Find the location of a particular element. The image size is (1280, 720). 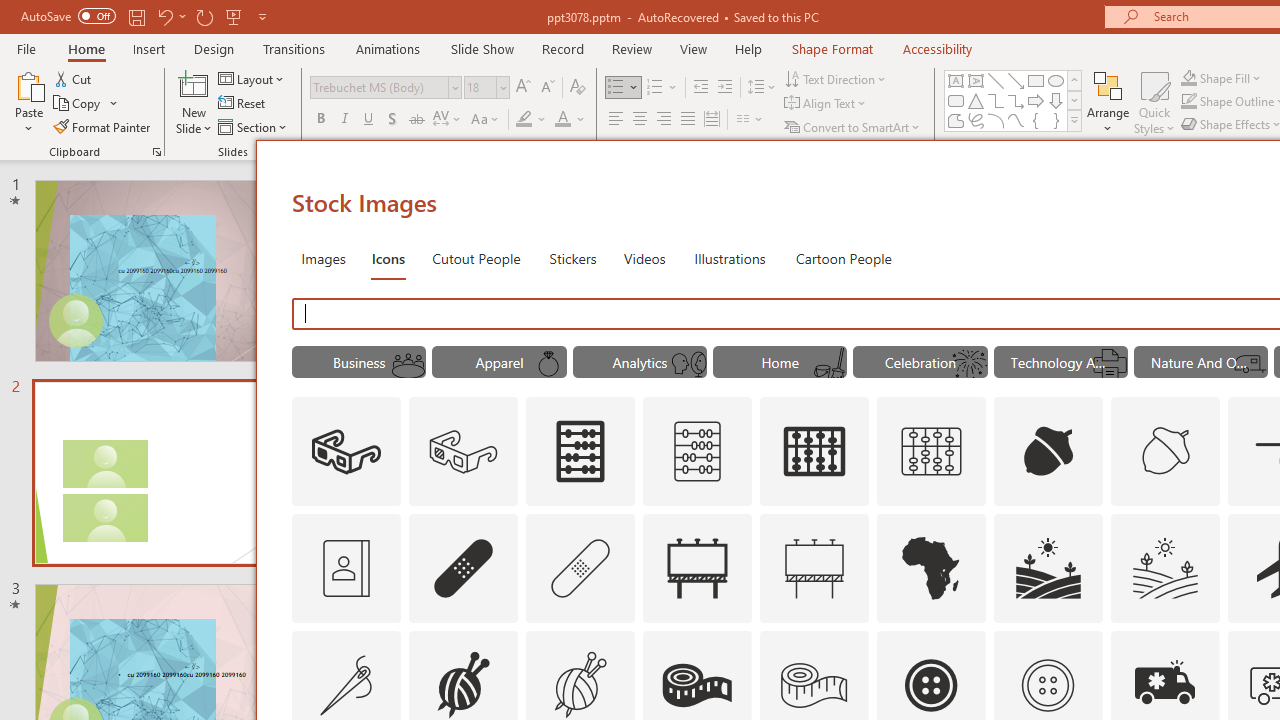

Italic is located at coordinates (344, 120).